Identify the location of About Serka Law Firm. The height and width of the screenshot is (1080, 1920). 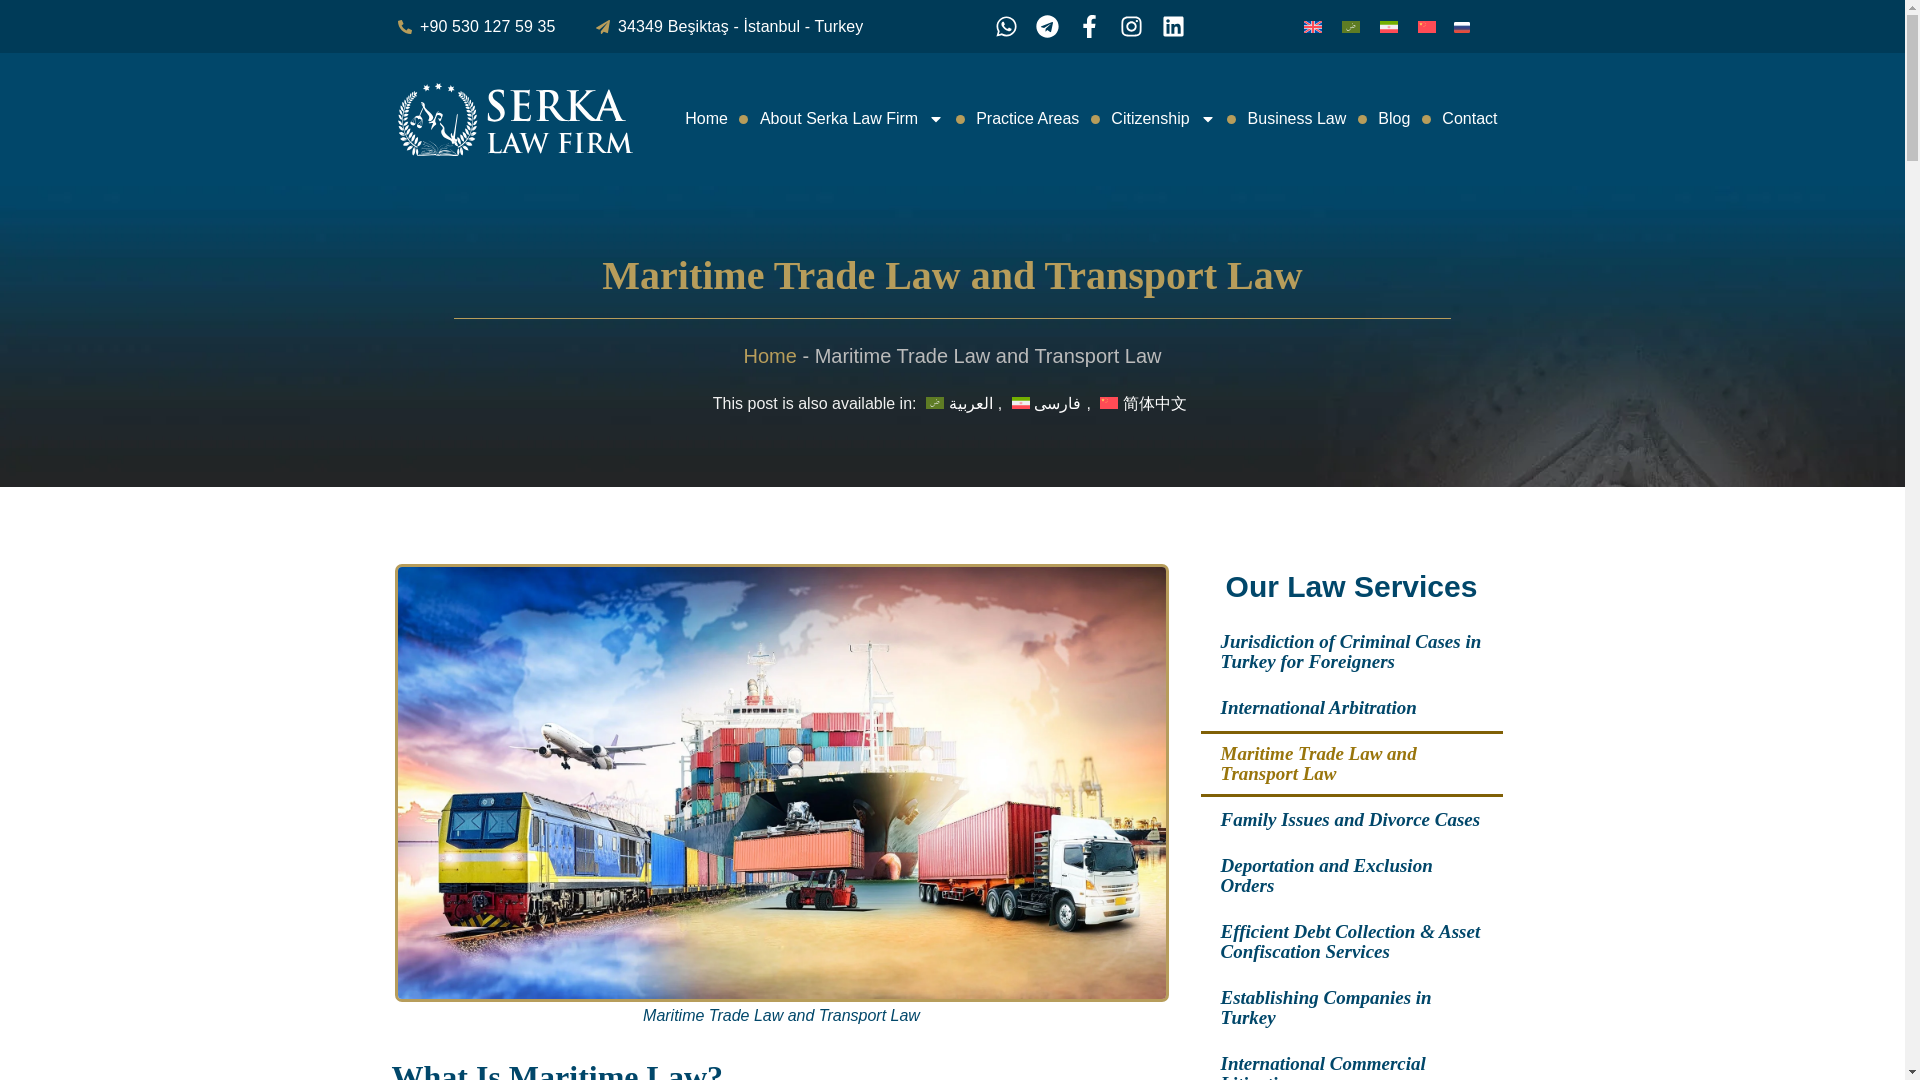
(852, 118).